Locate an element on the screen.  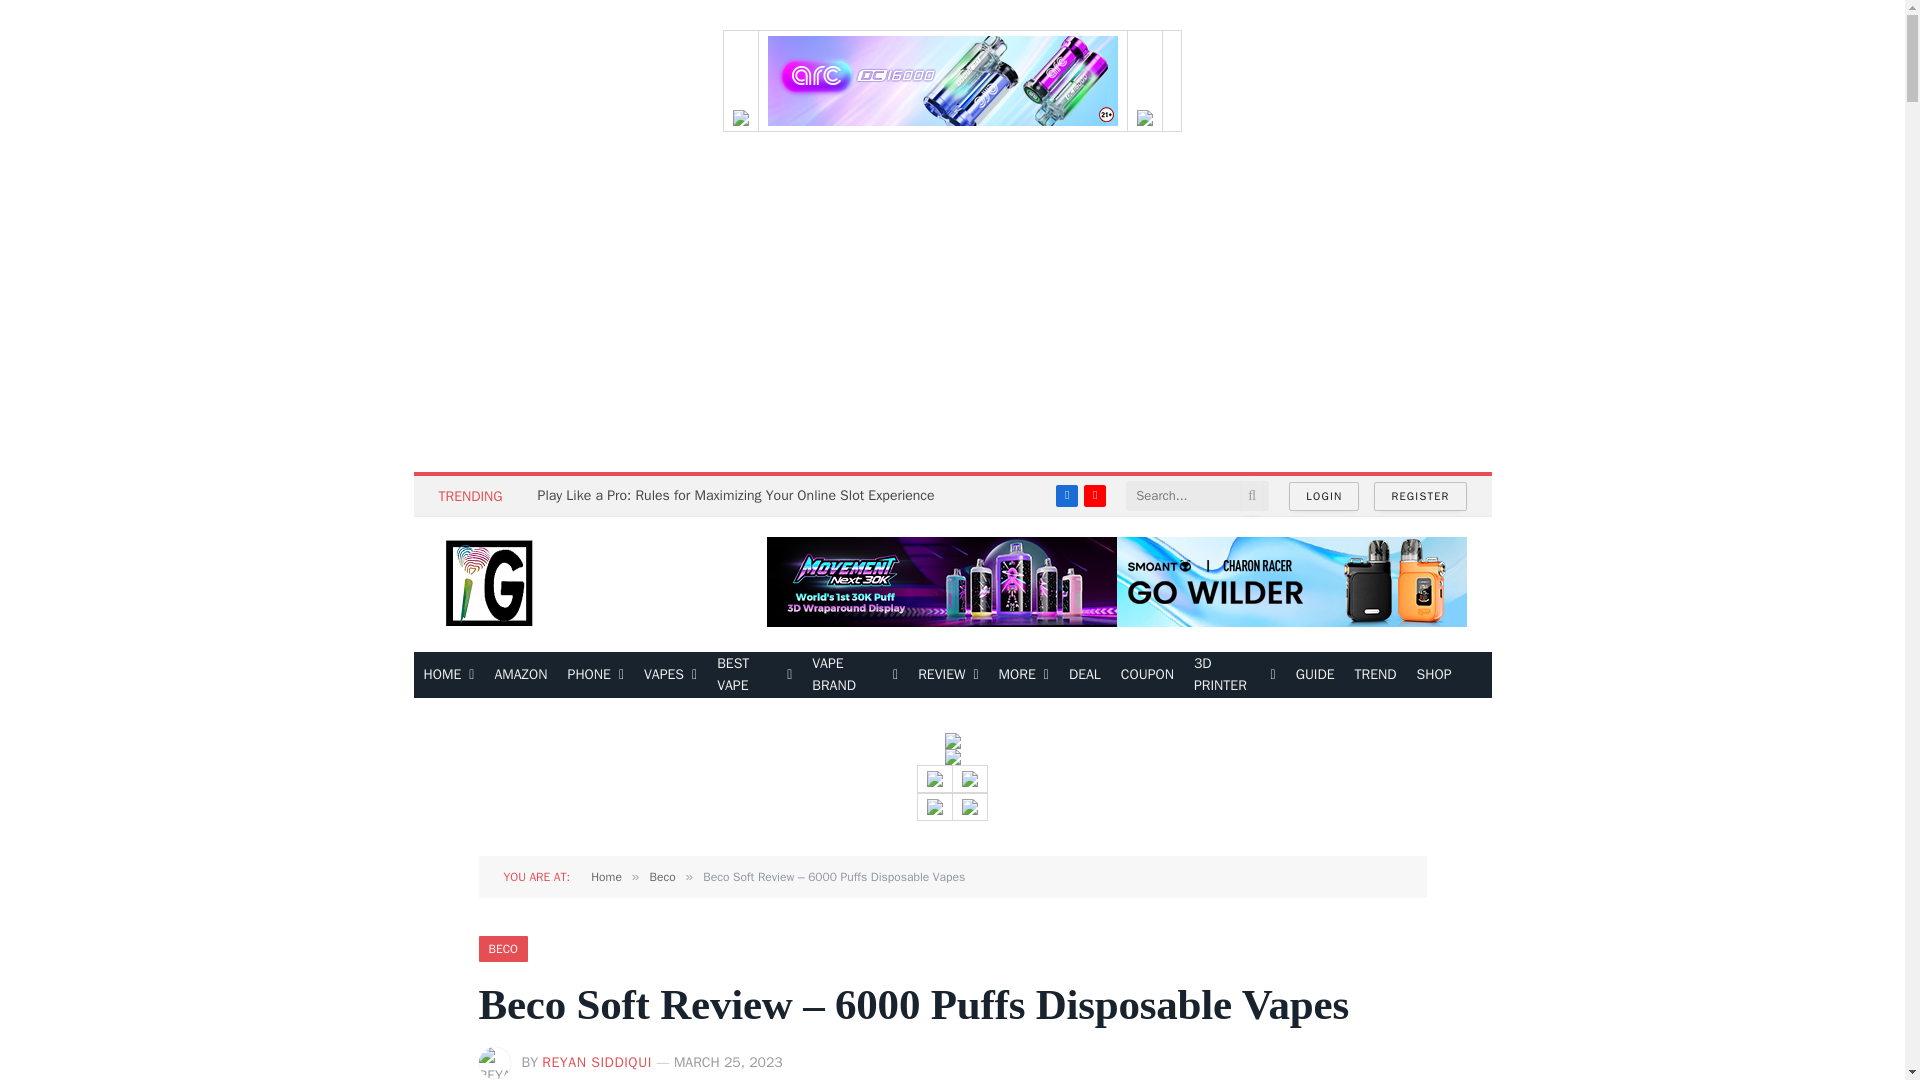
PHONE is located at coordinates (596, 674).